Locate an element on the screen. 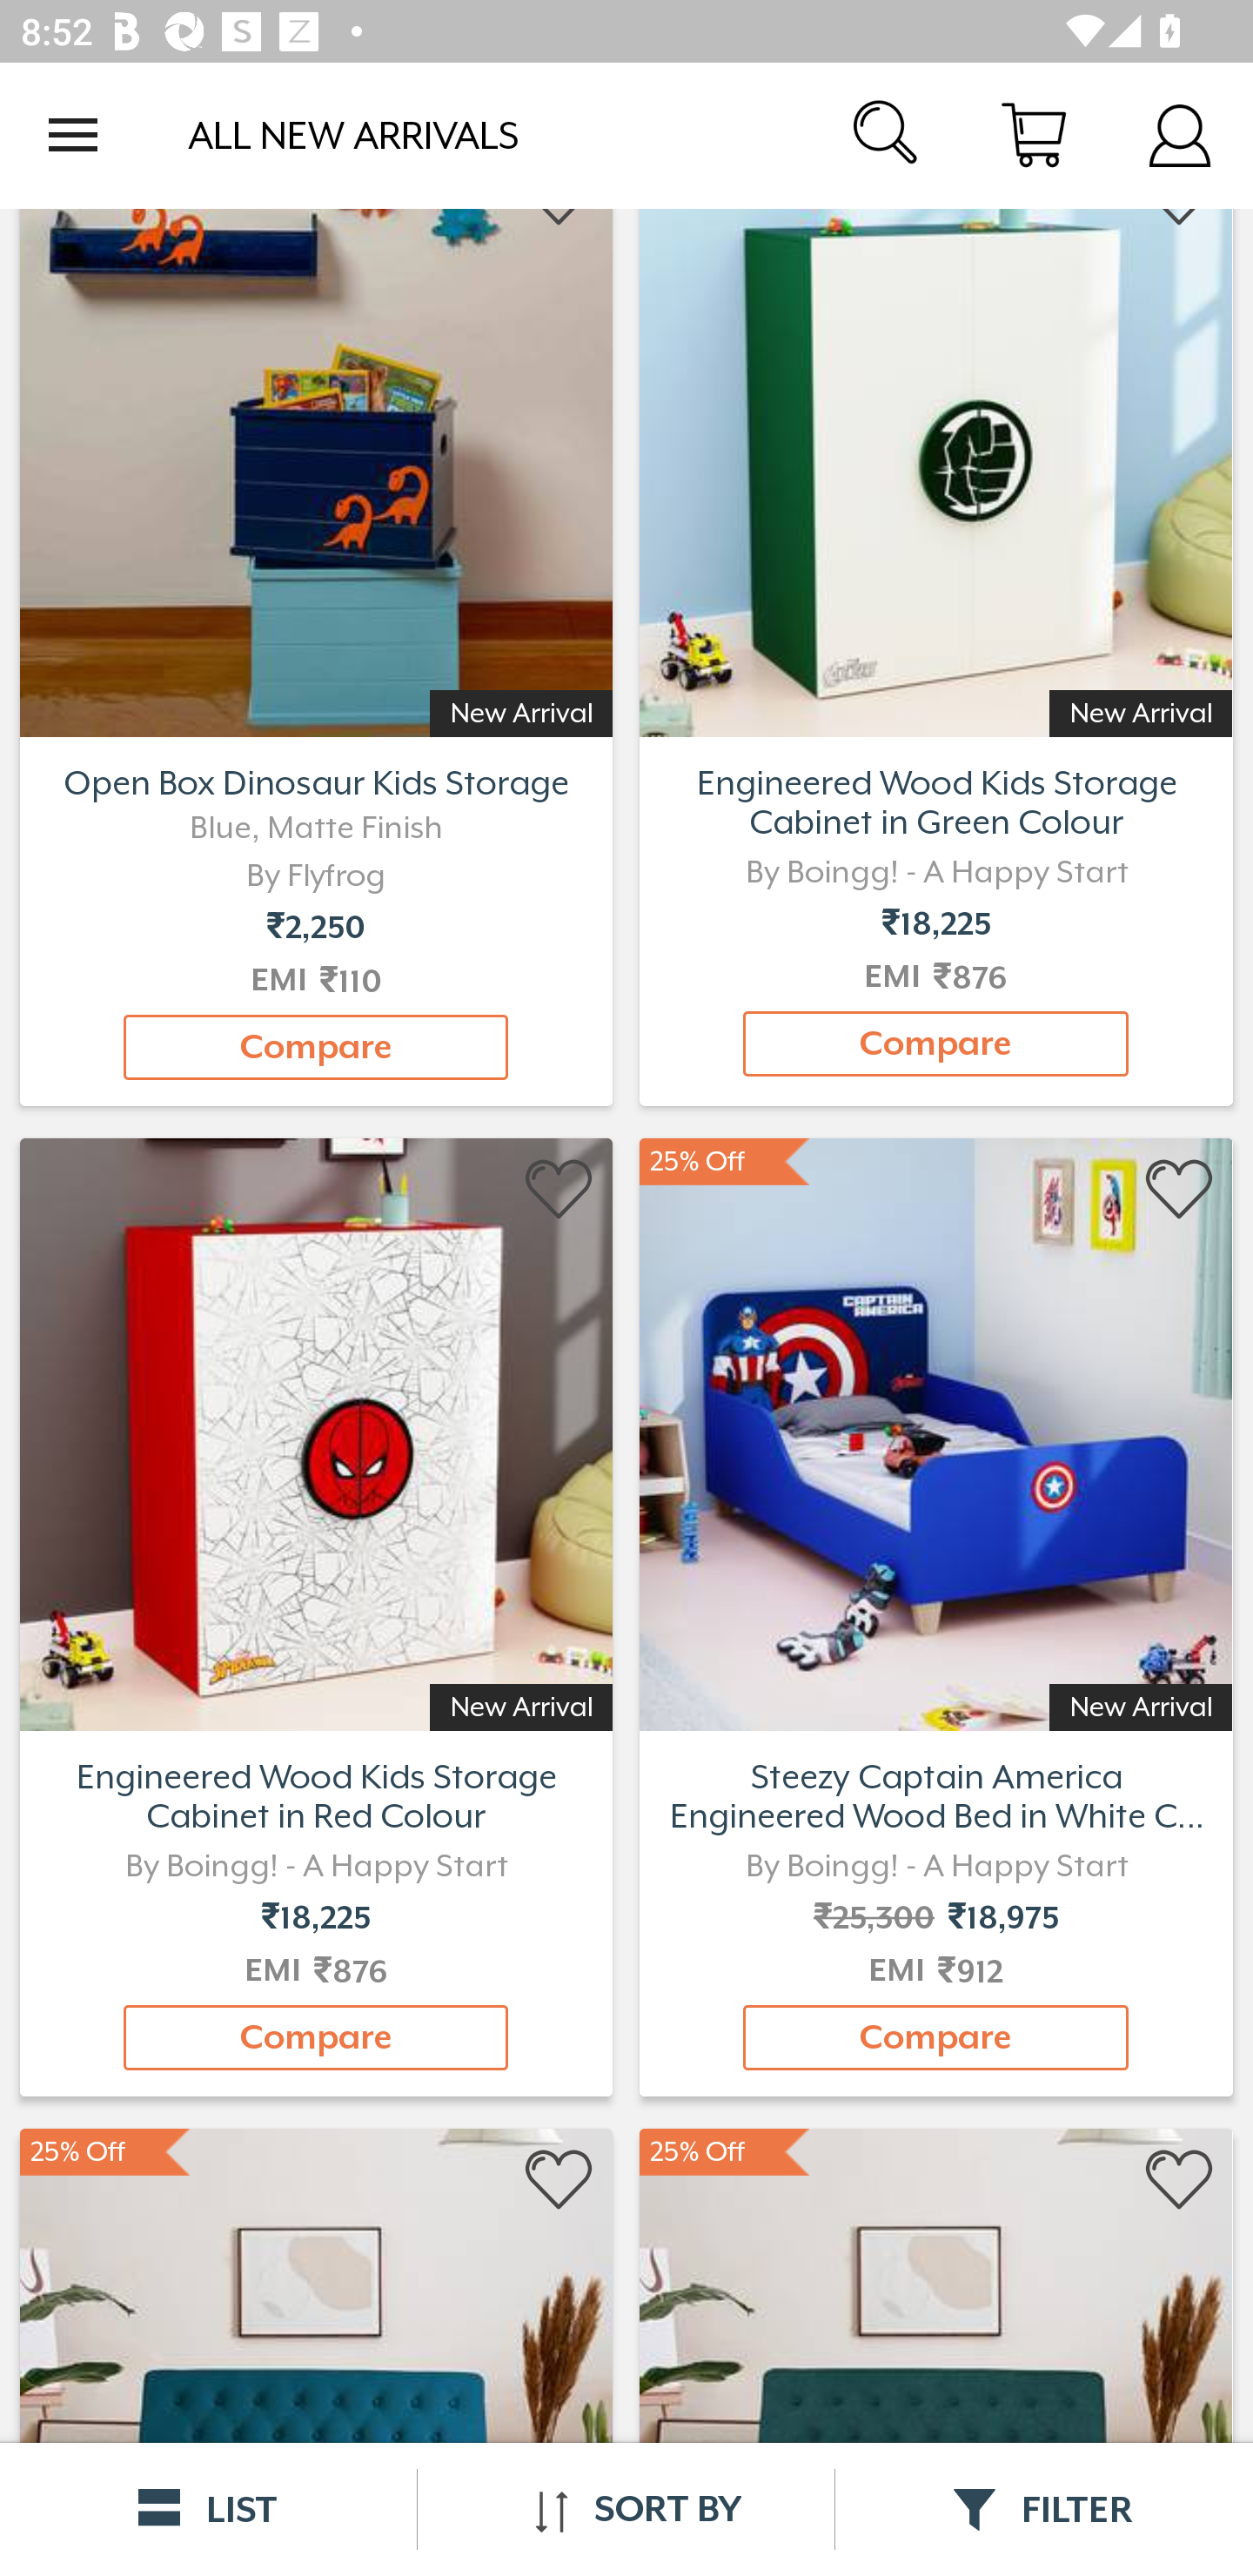 The image size is (1253, 2576).  is located at coordinates (560, 2180).